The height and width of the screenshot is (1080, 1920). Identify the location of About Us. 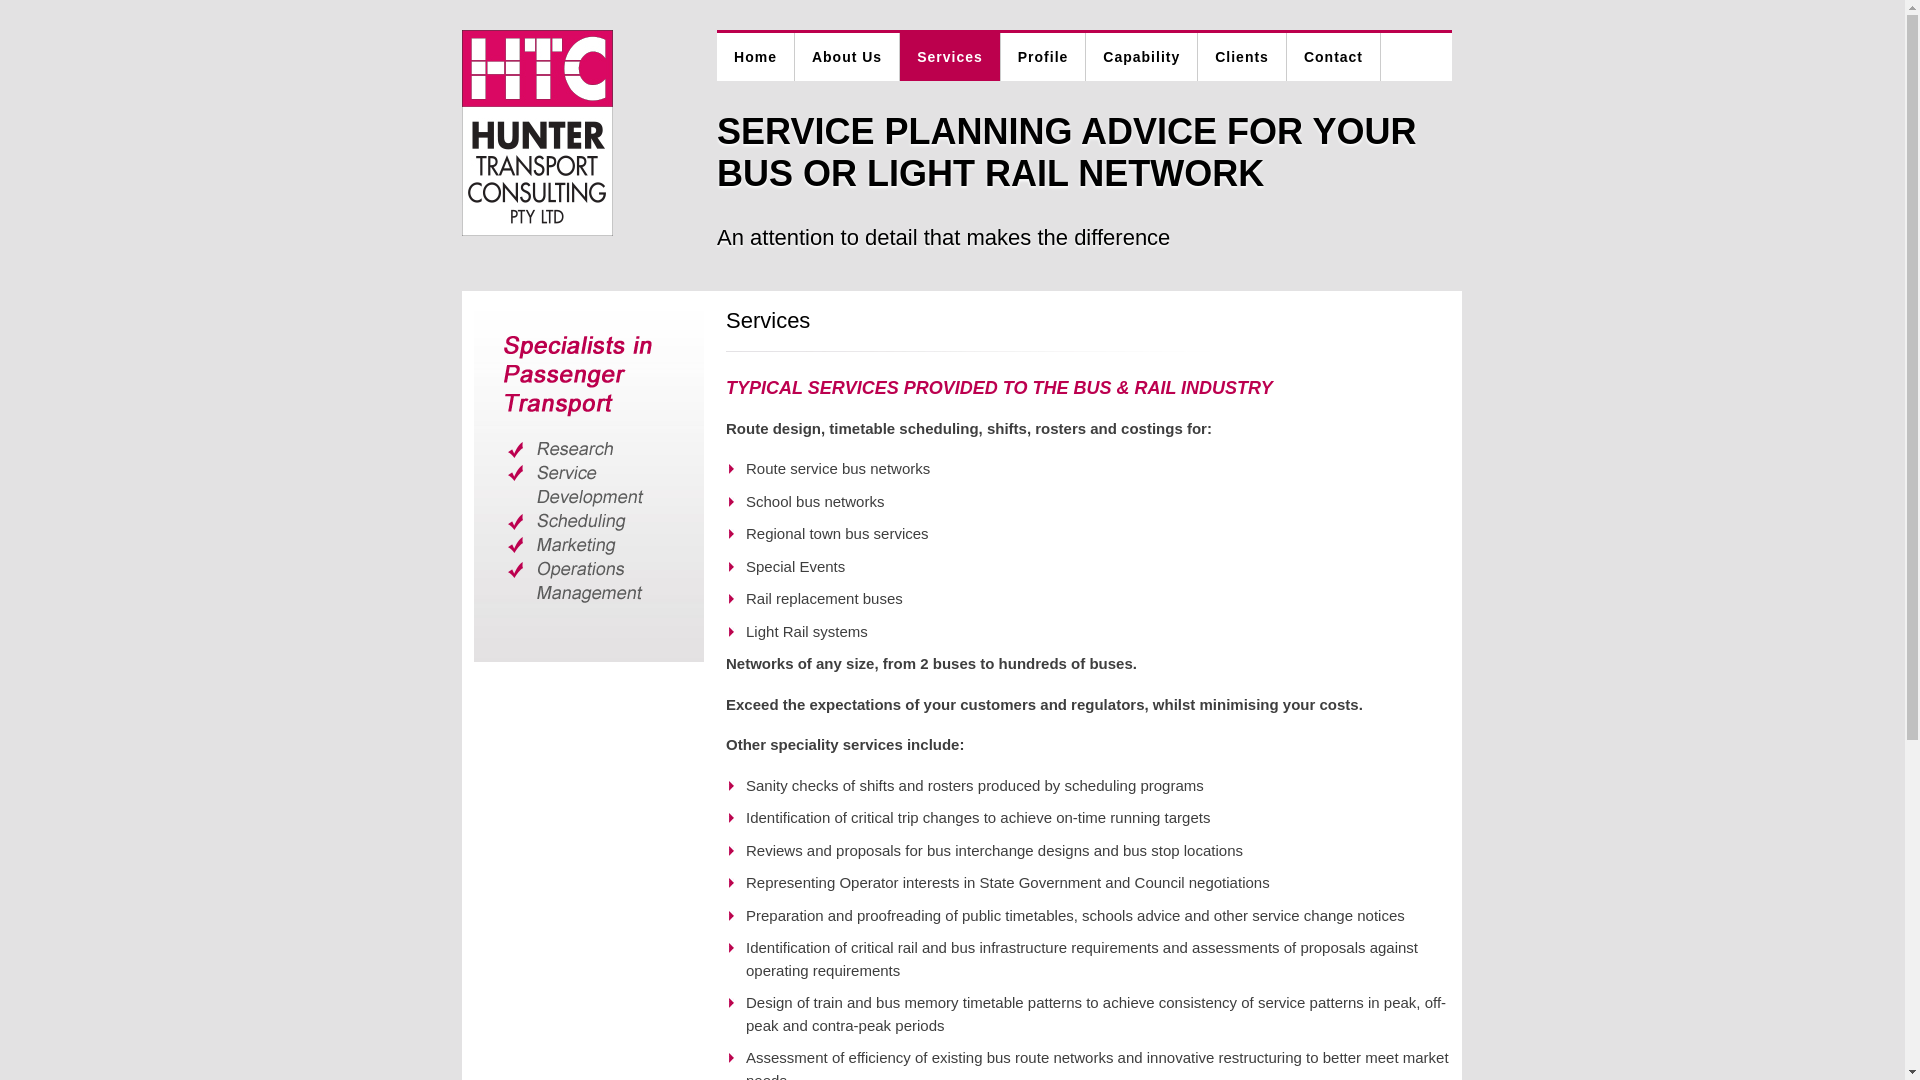
(848, 57).